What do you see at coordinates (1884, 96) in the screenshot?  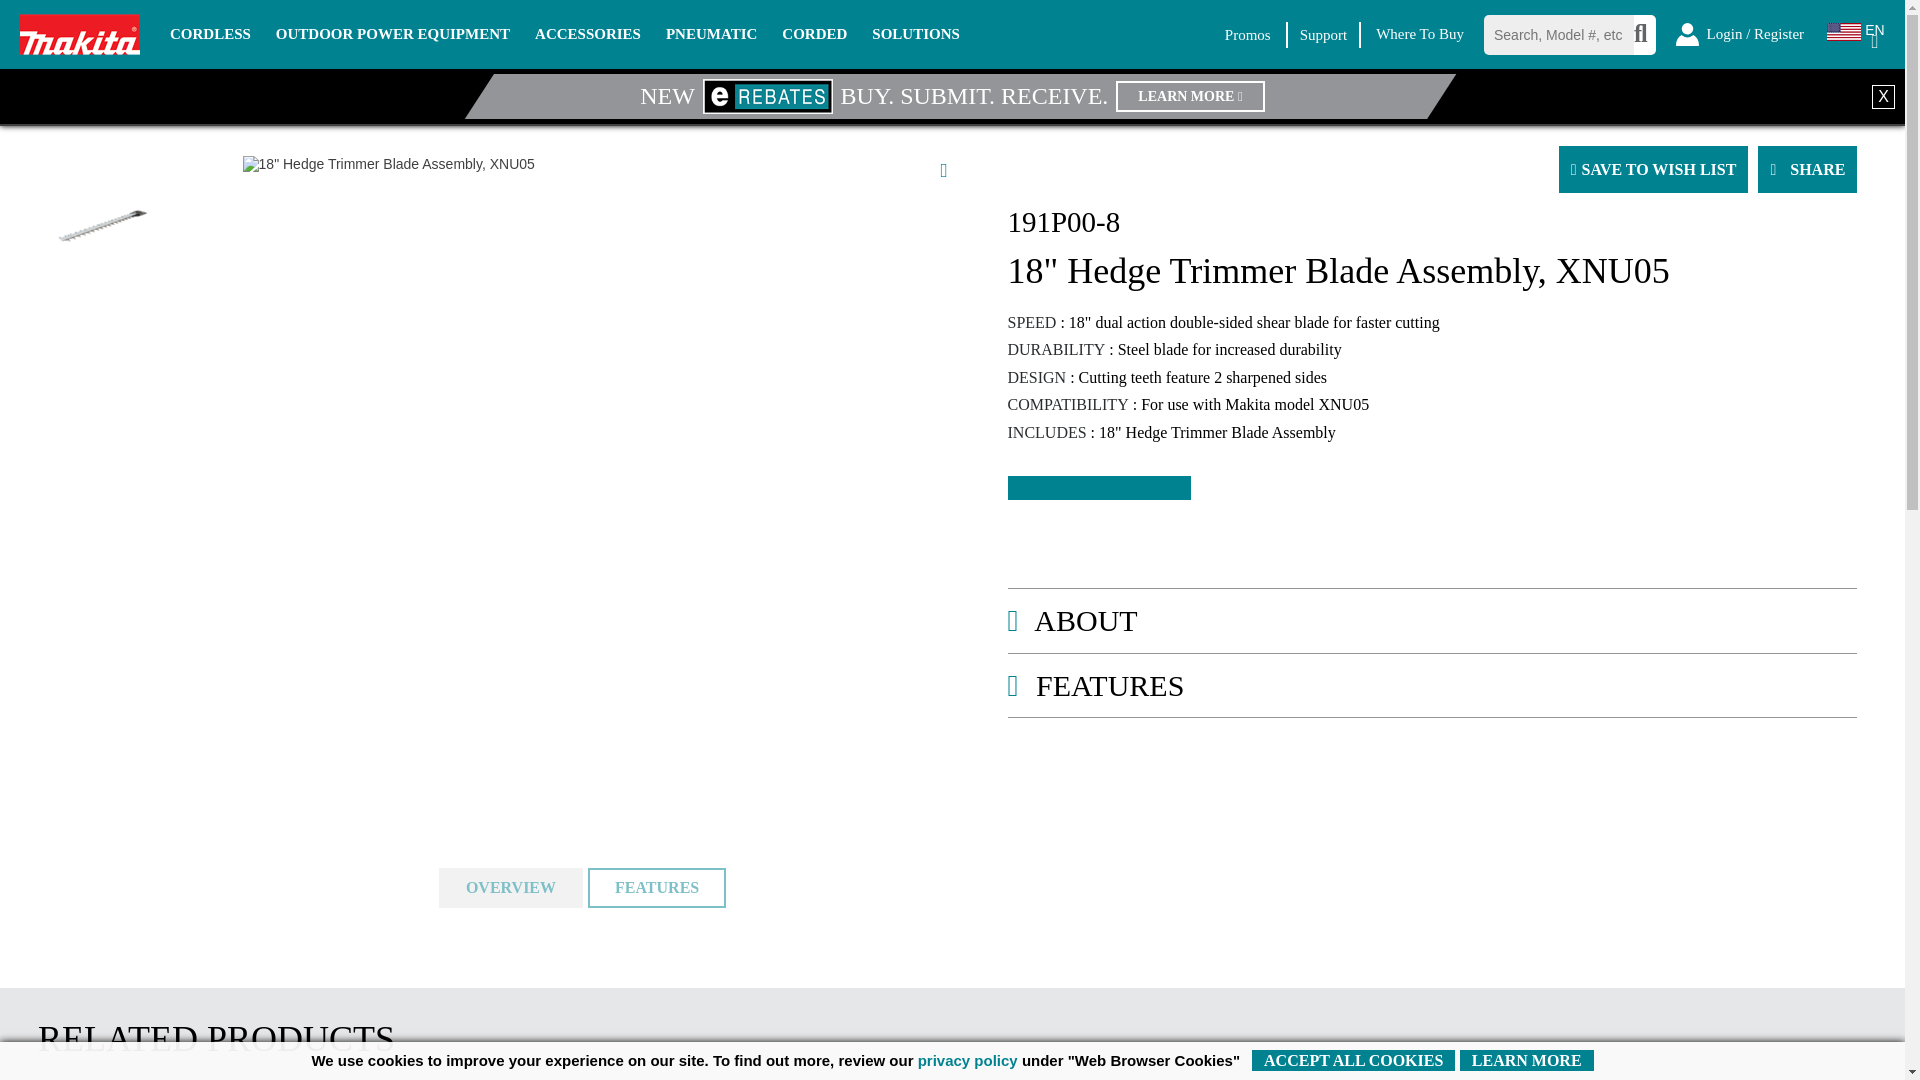 I see `Close Promo Bar` at bounding box center [1884, 96].